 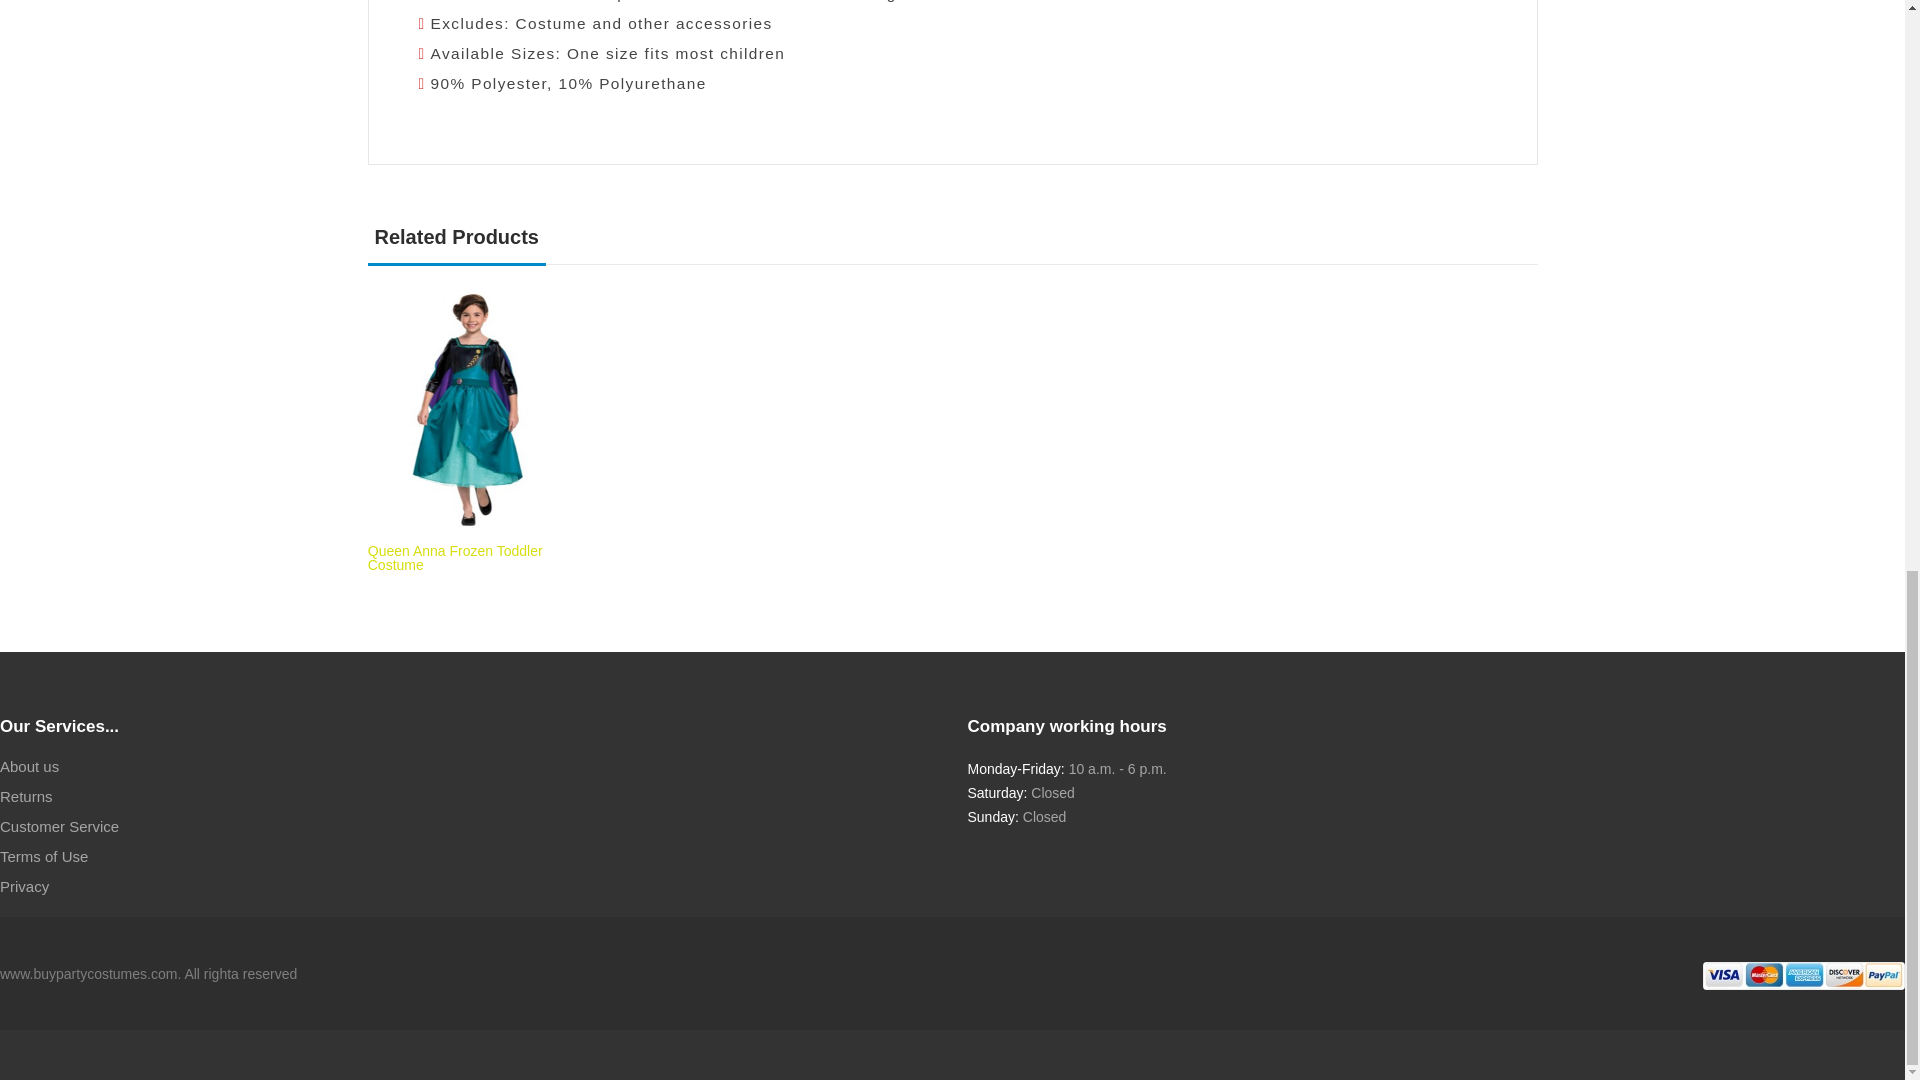 I want to click on Terms of Use, so click(x=44, y=856).